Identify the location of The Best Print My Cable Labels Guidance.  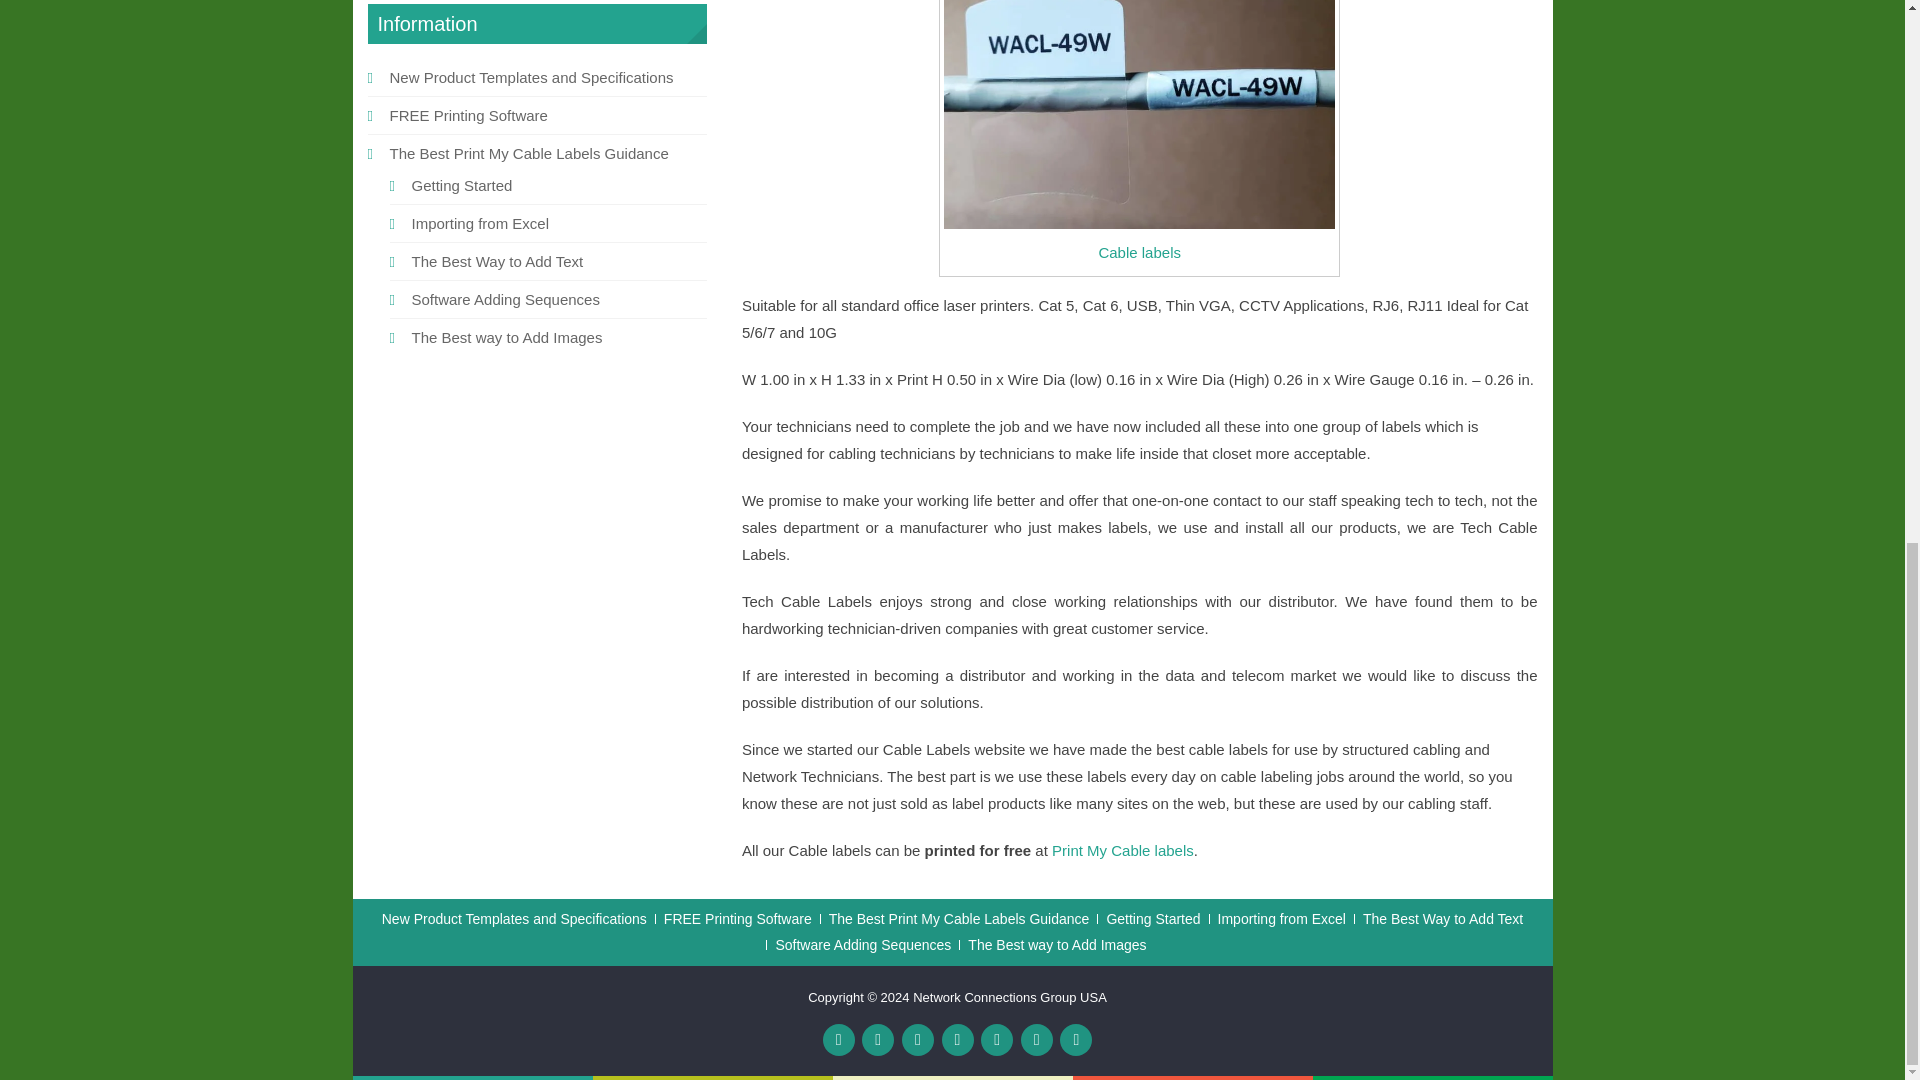
(528, 153).